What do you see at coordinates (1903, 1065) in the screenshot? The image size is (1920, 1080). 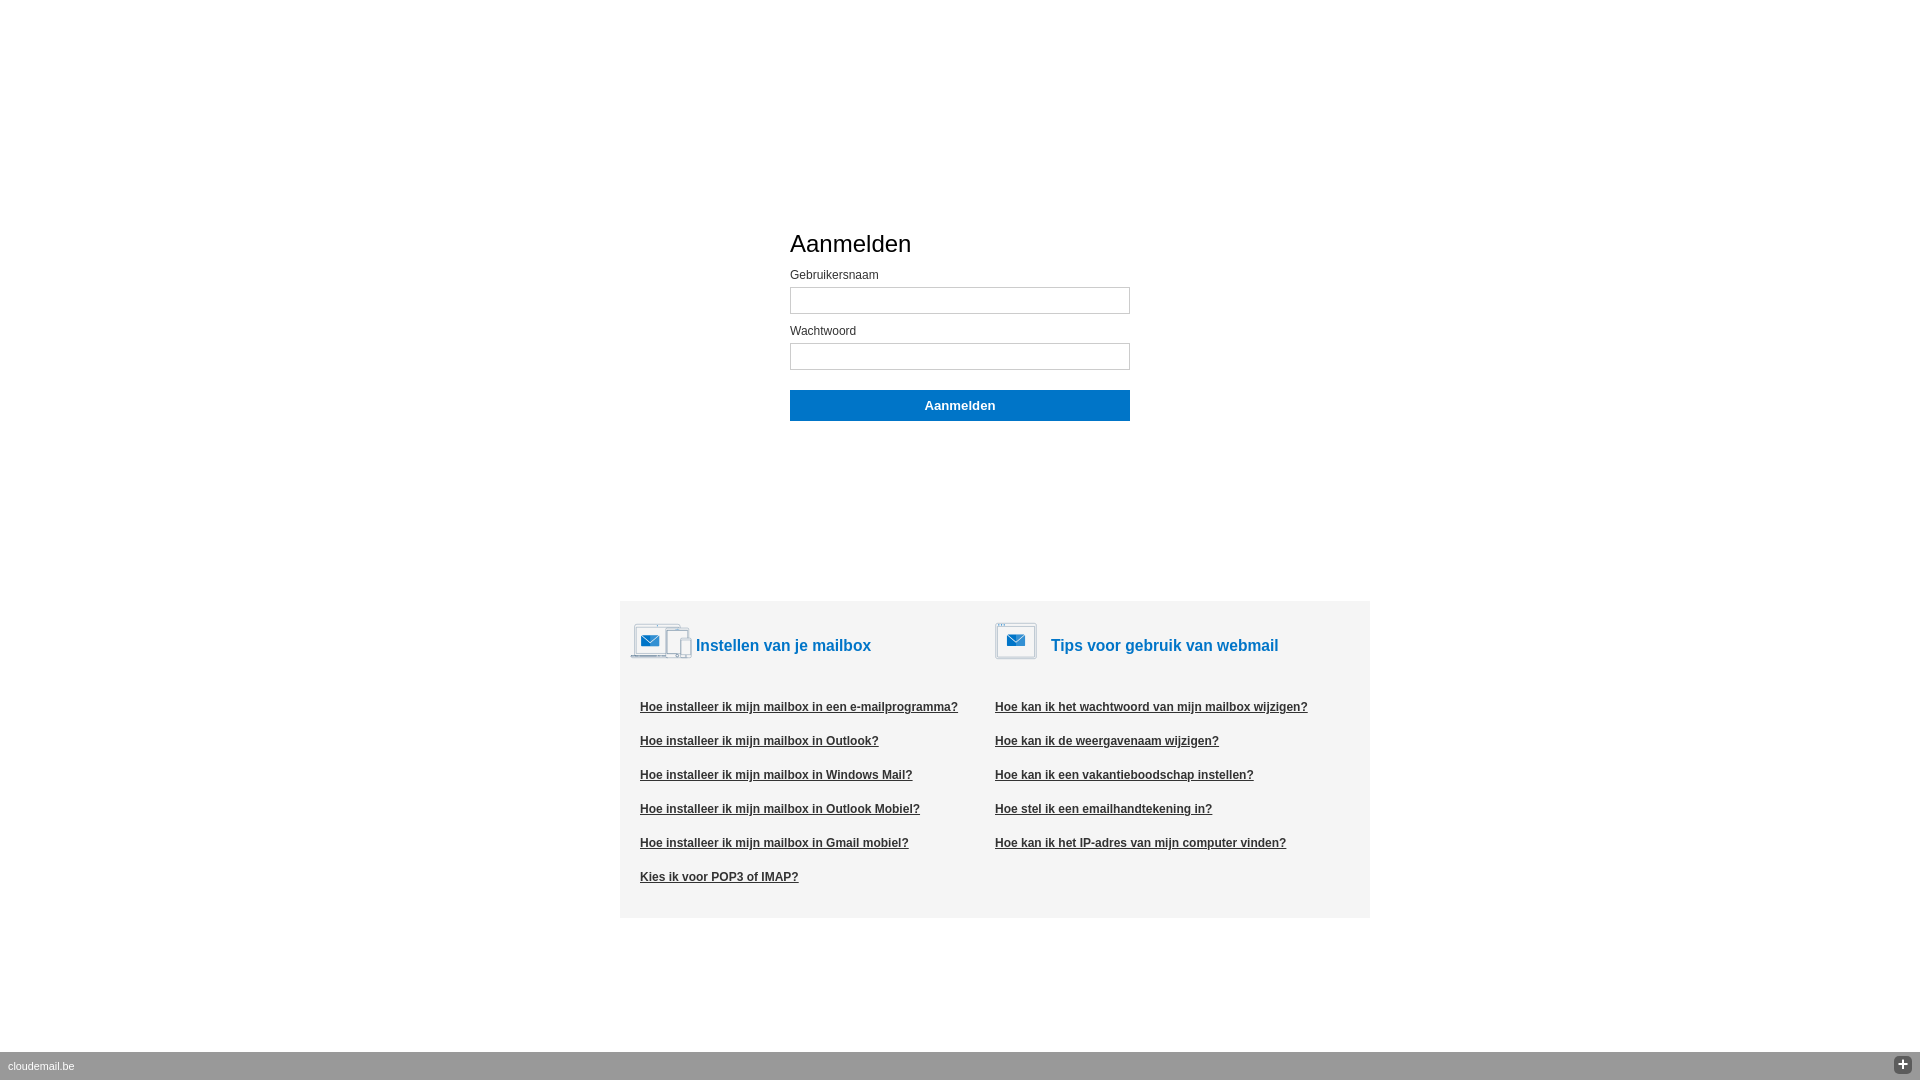 I see `+` at bounding box center [1903, 1065].